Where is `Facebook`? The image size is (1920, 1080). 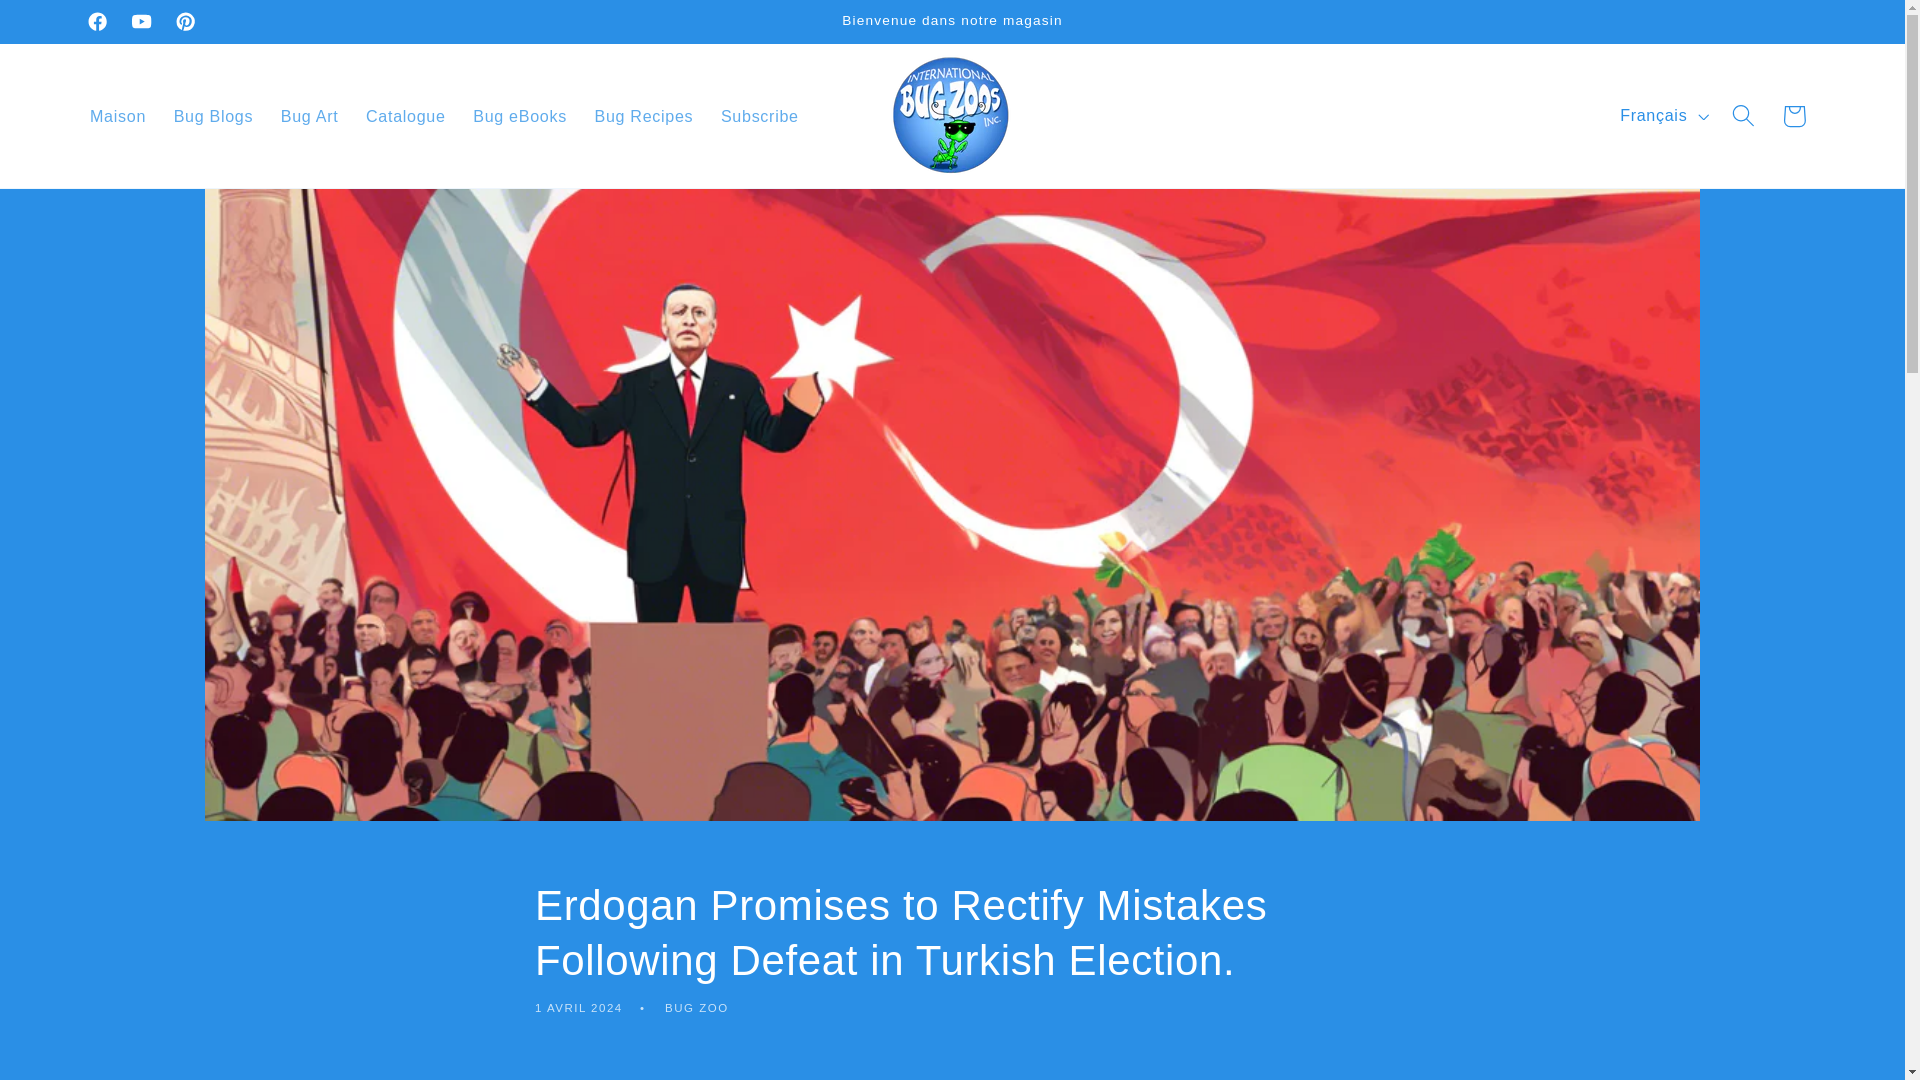 Facebook is located at coordinates (98, 22).